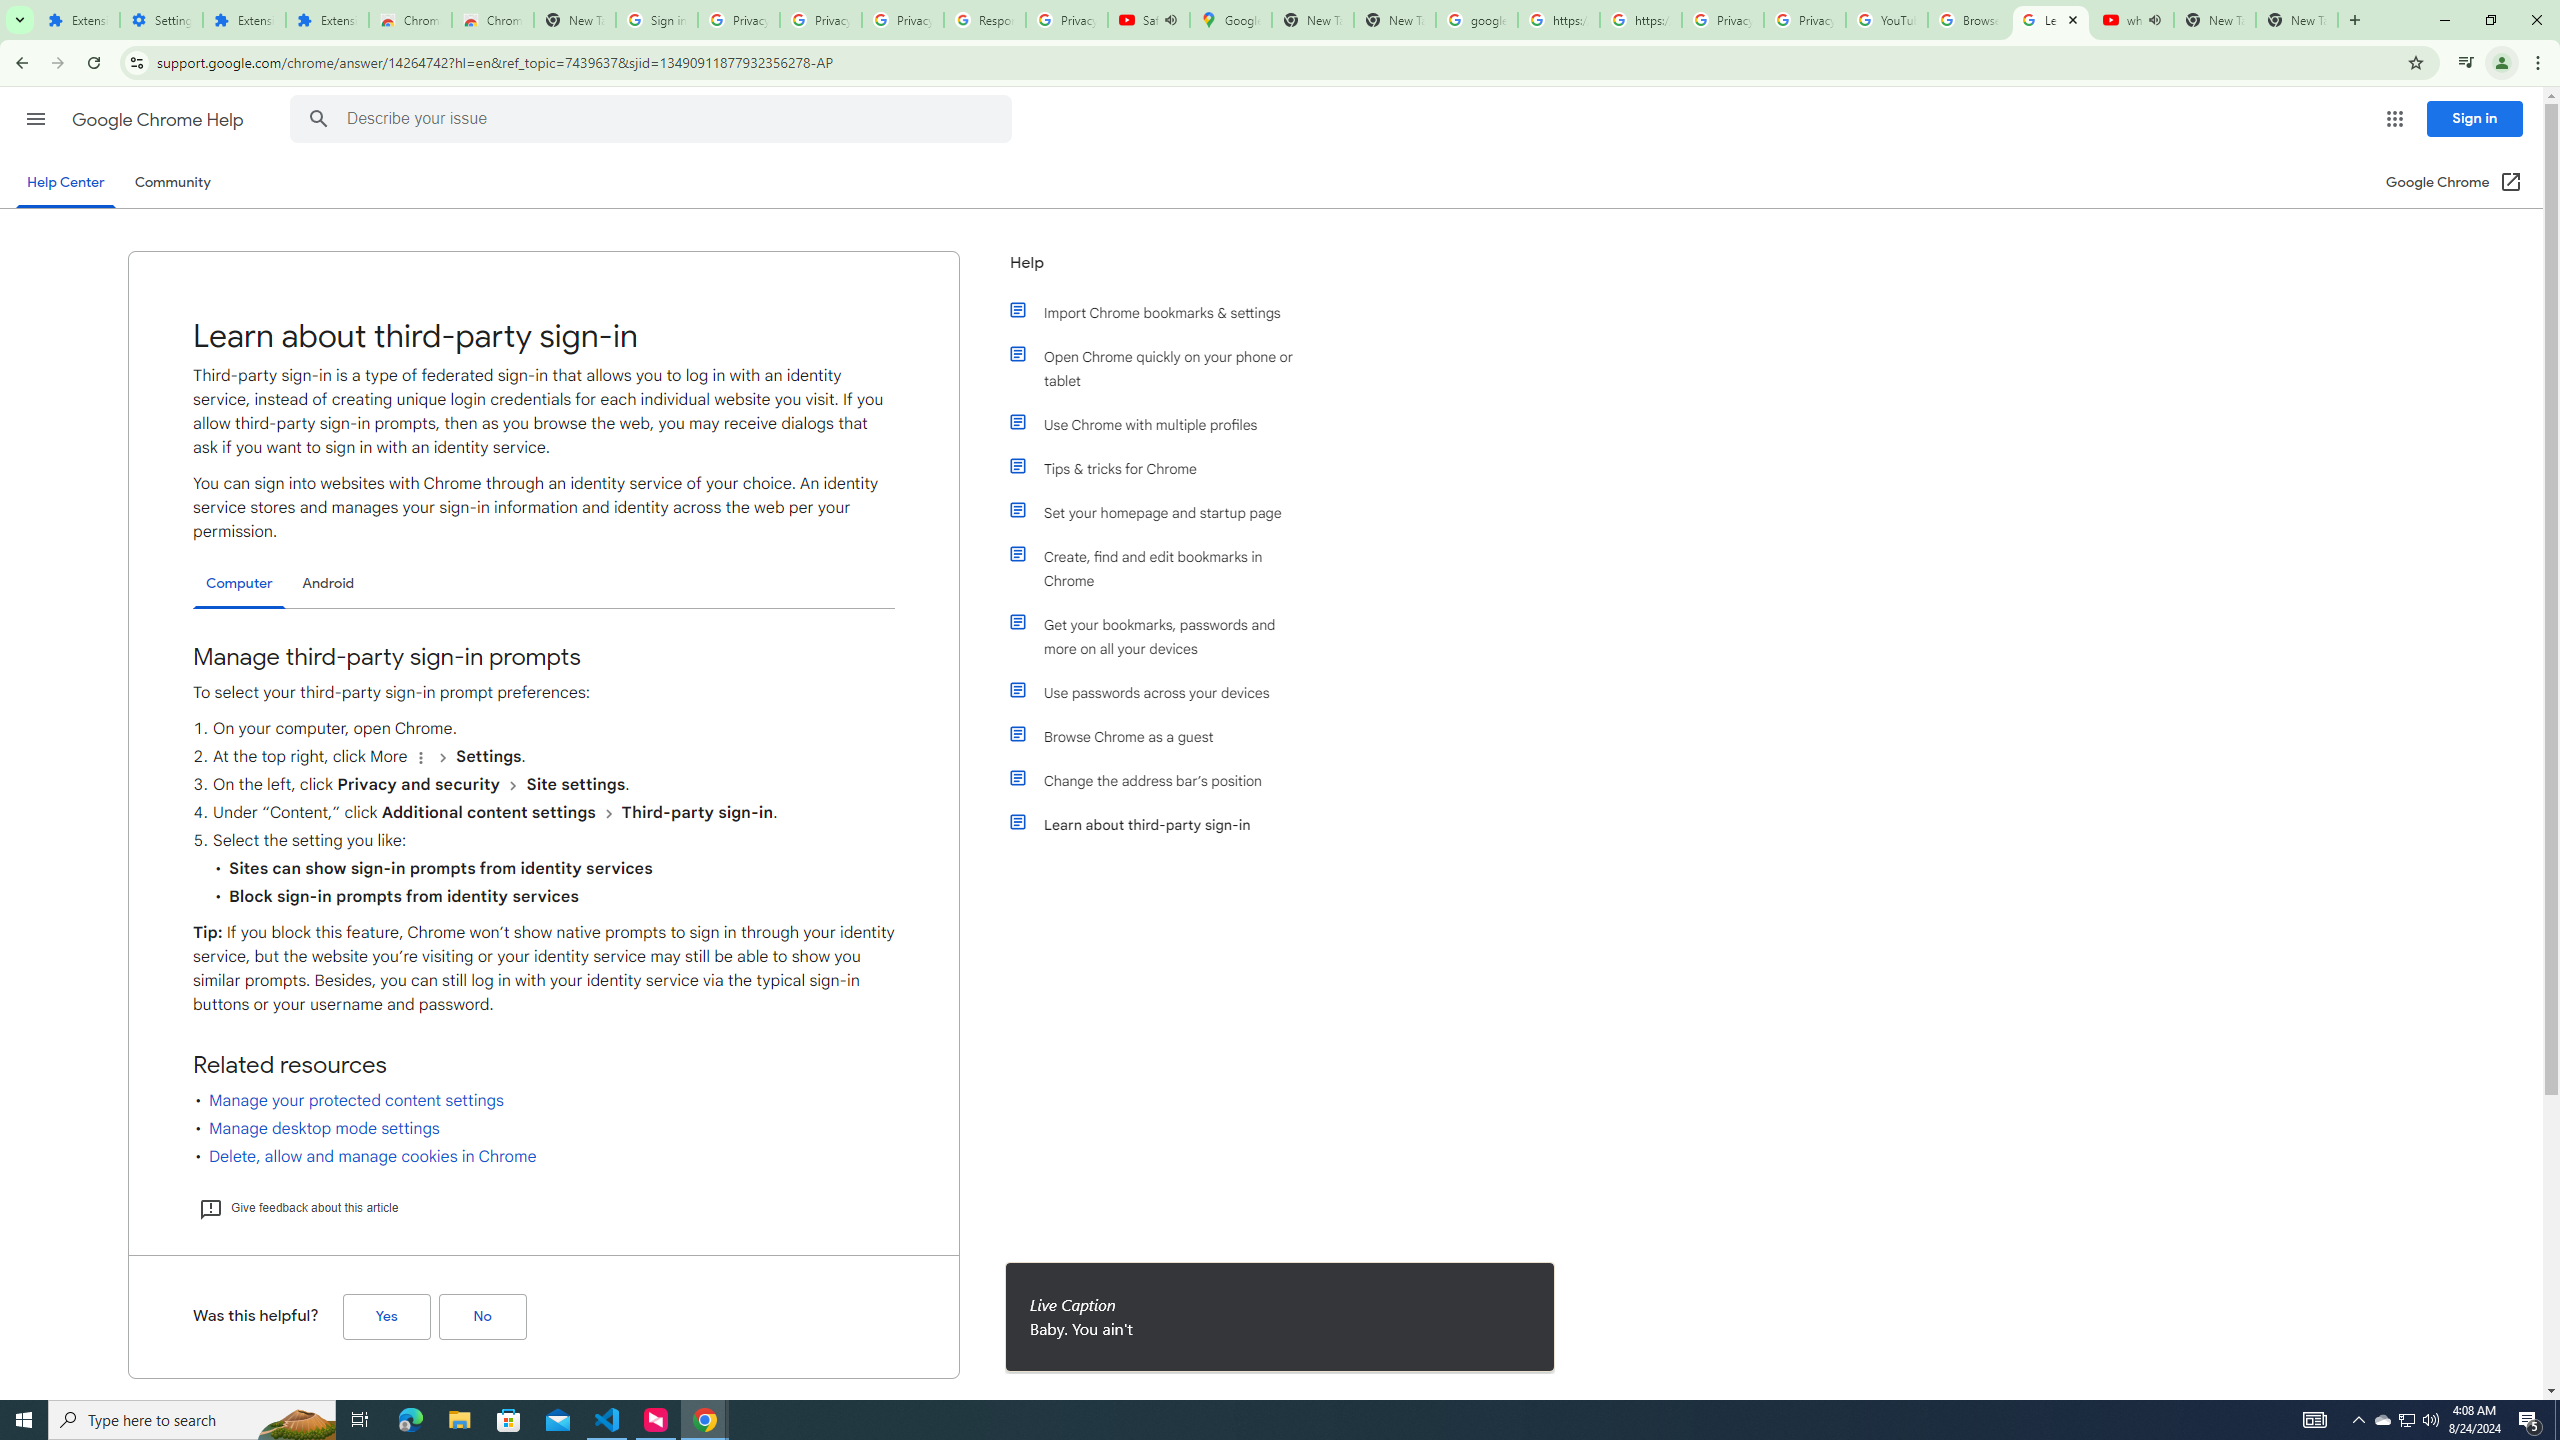 The height and width of the screenshot is (1440, 2560). I want to click on Set your homepage and startup page, so click(1163, 513).